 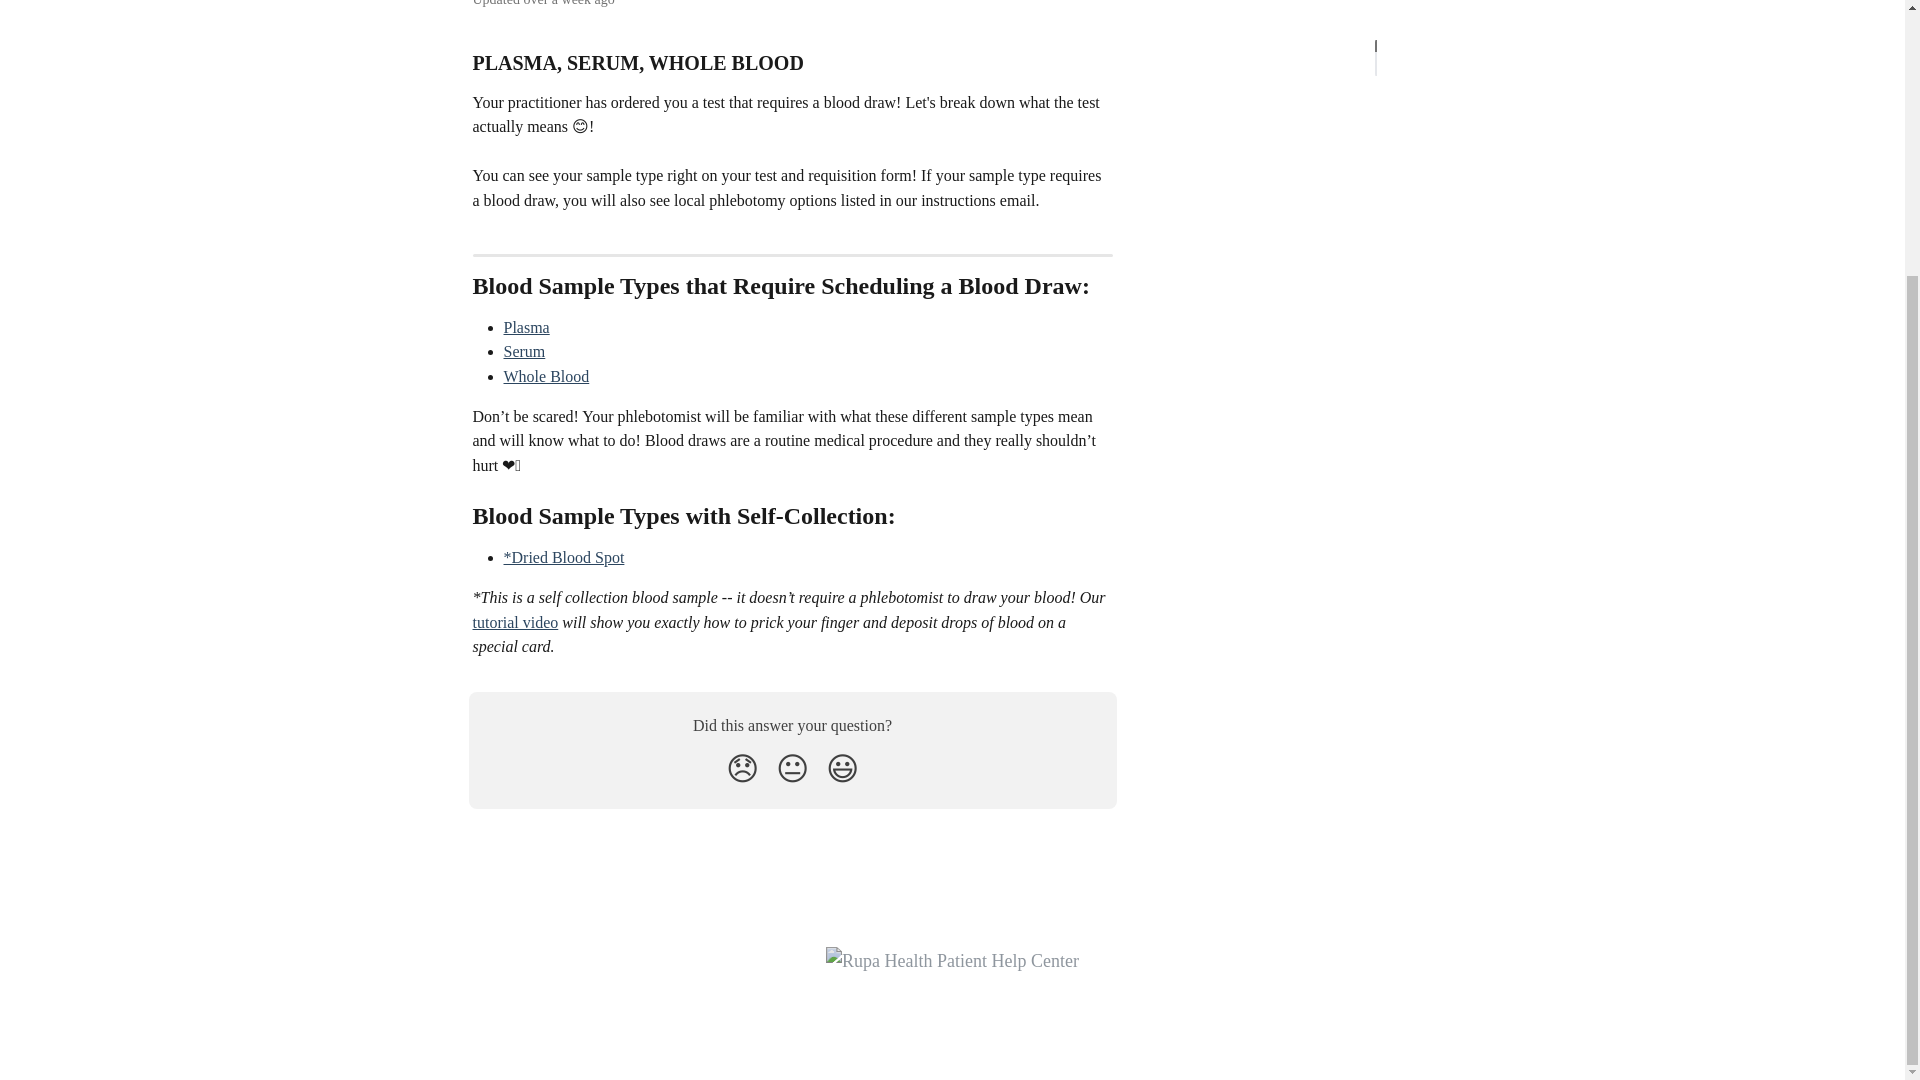 What do you see at coordinates (515, 622) in the screenshot?
I see `tutorial video` at bounding box center [515, 622].